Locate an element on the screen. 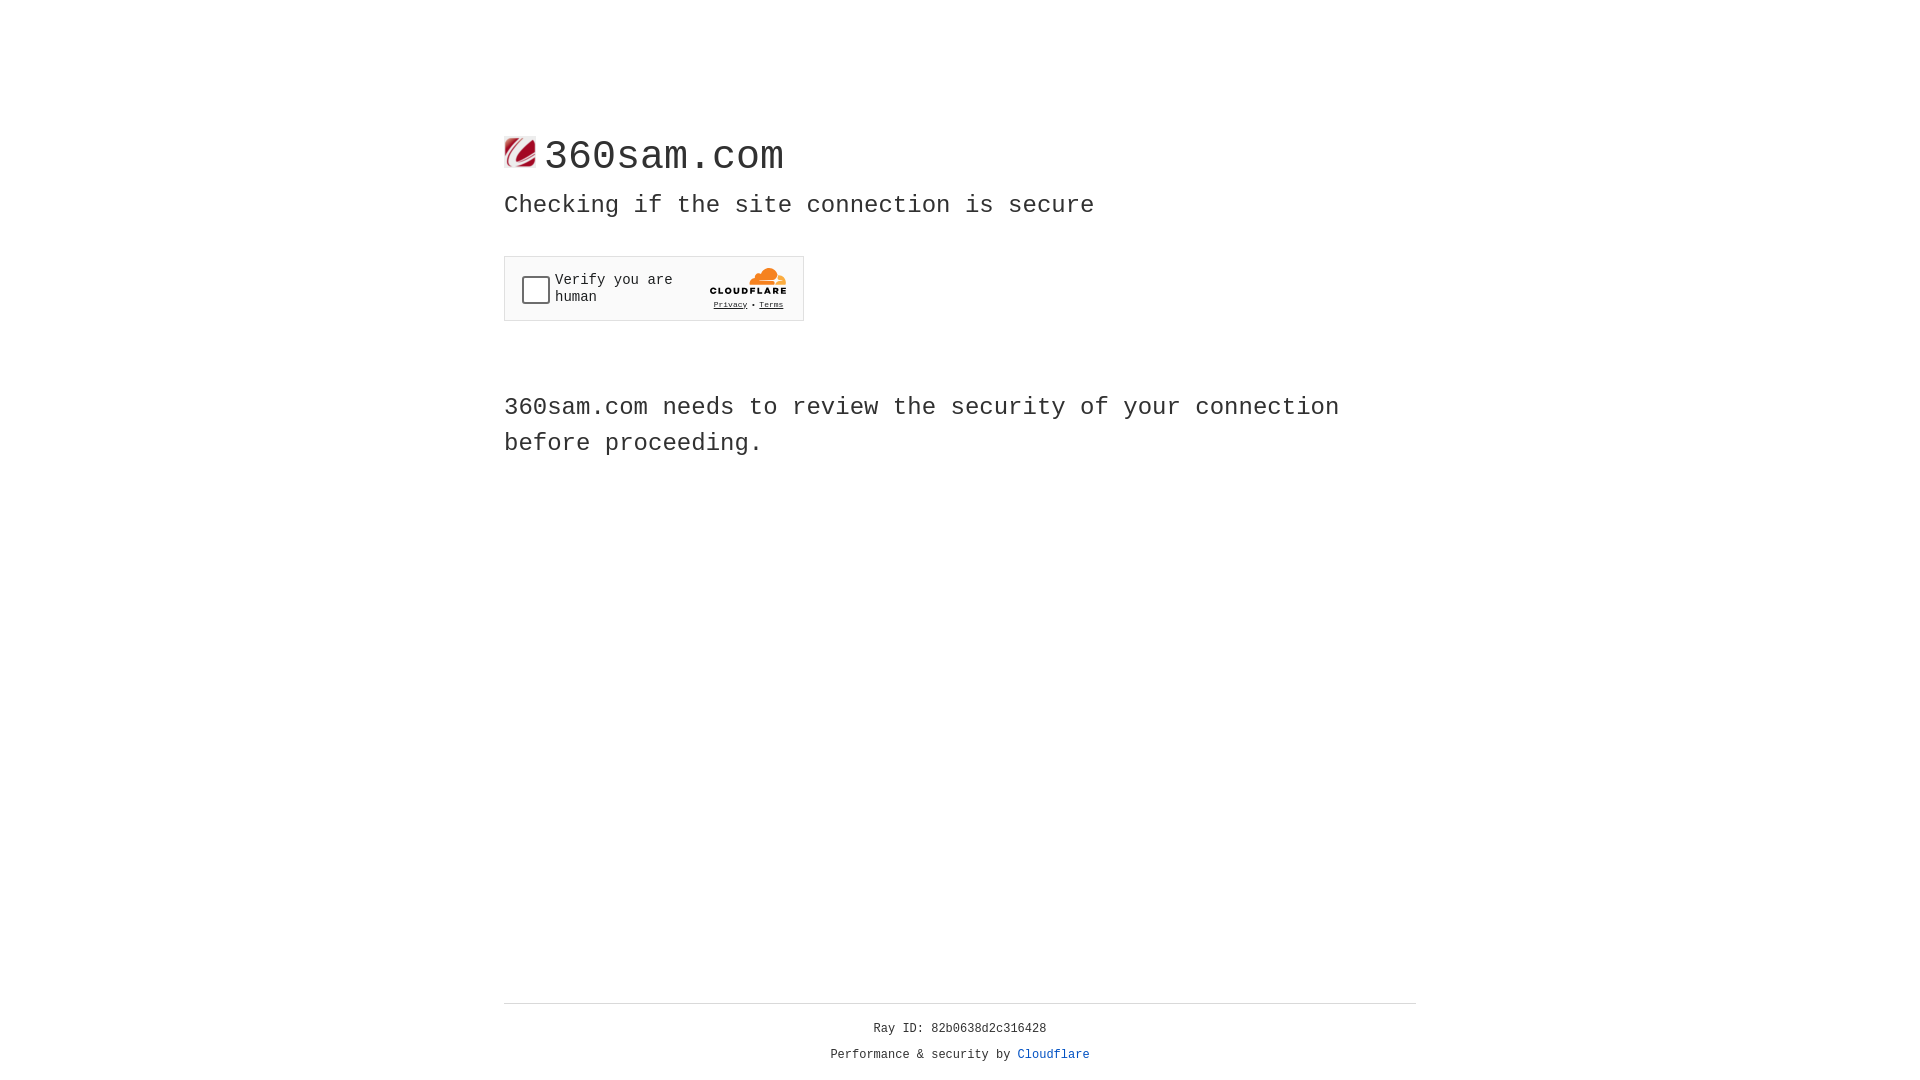 This screenshot has width=1920, height=1080. Widget containing a Cloudflare security challenge is located at coordinates (654, 288).